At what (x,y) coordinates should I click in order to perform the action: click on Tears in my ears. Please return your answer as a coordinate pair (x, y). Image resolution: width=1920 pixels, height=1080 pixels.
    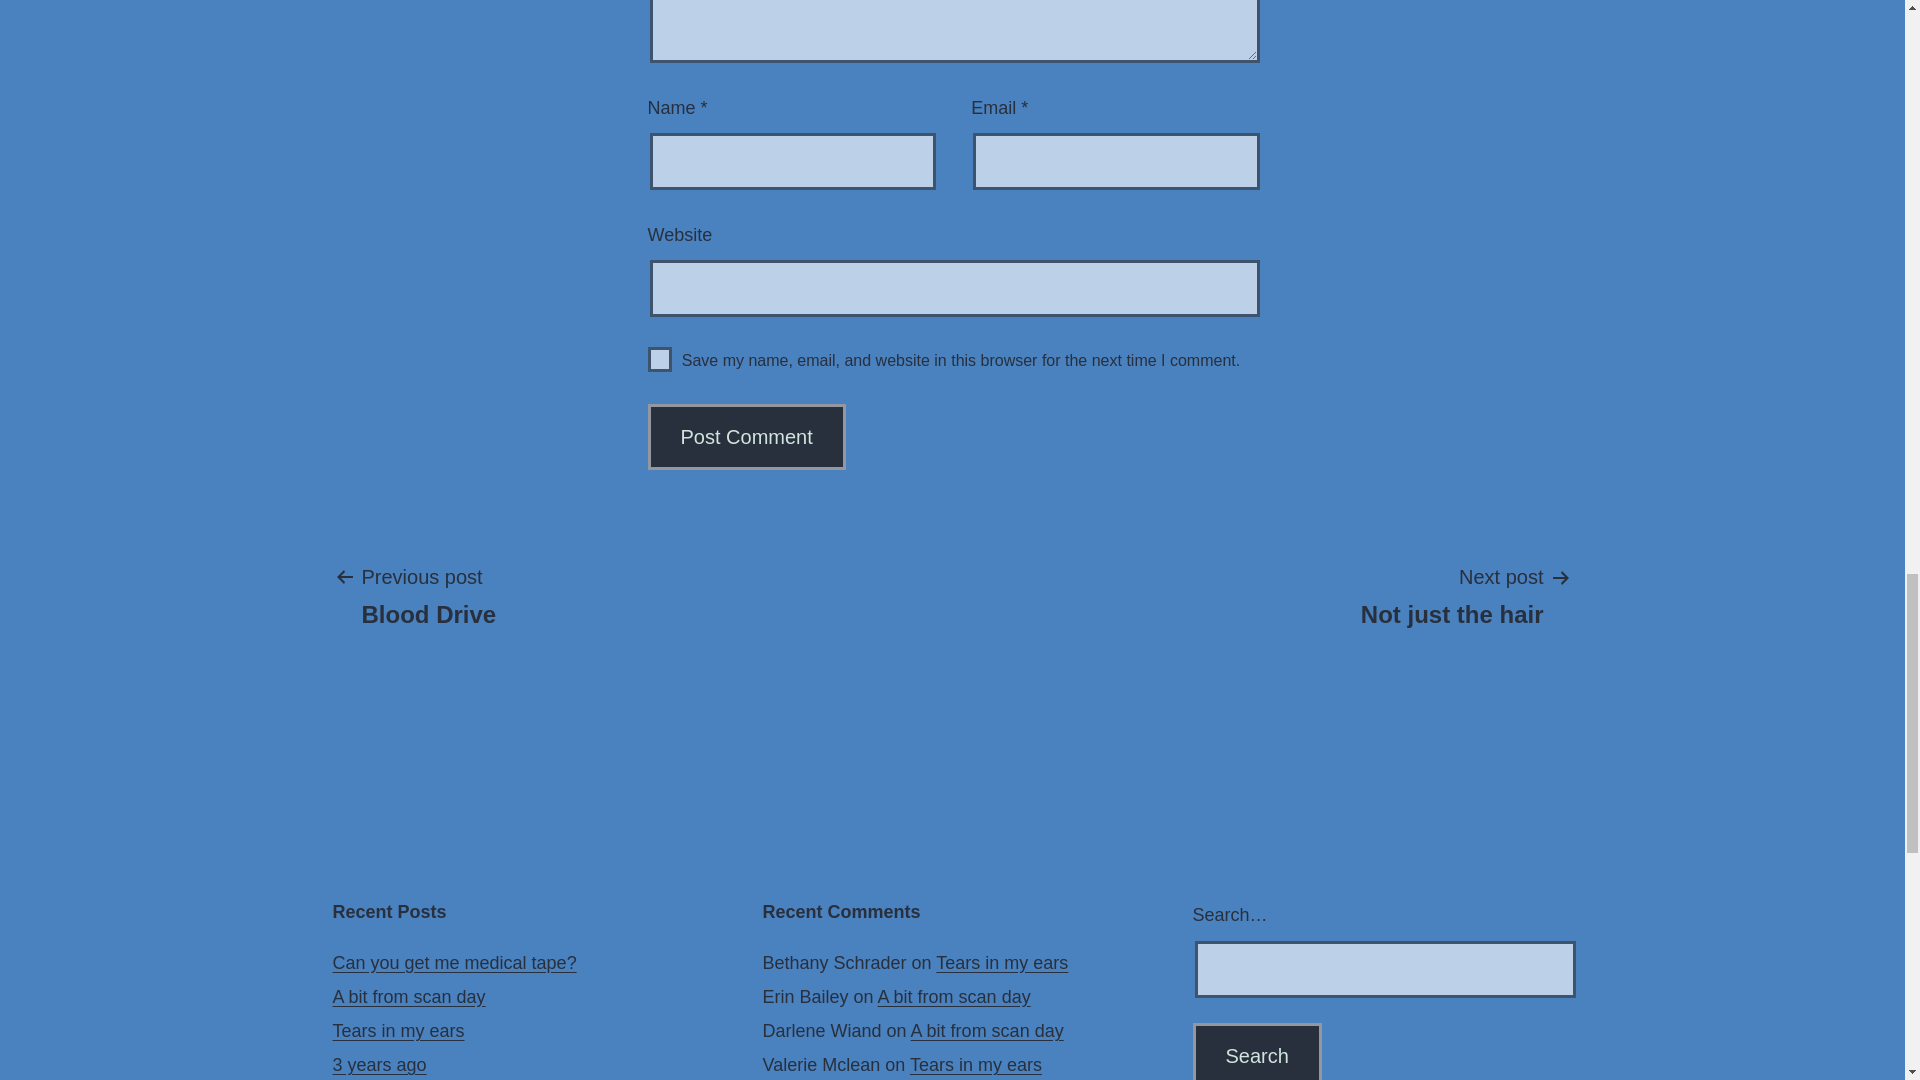
    Looking at the image, I should click on (428, 594).